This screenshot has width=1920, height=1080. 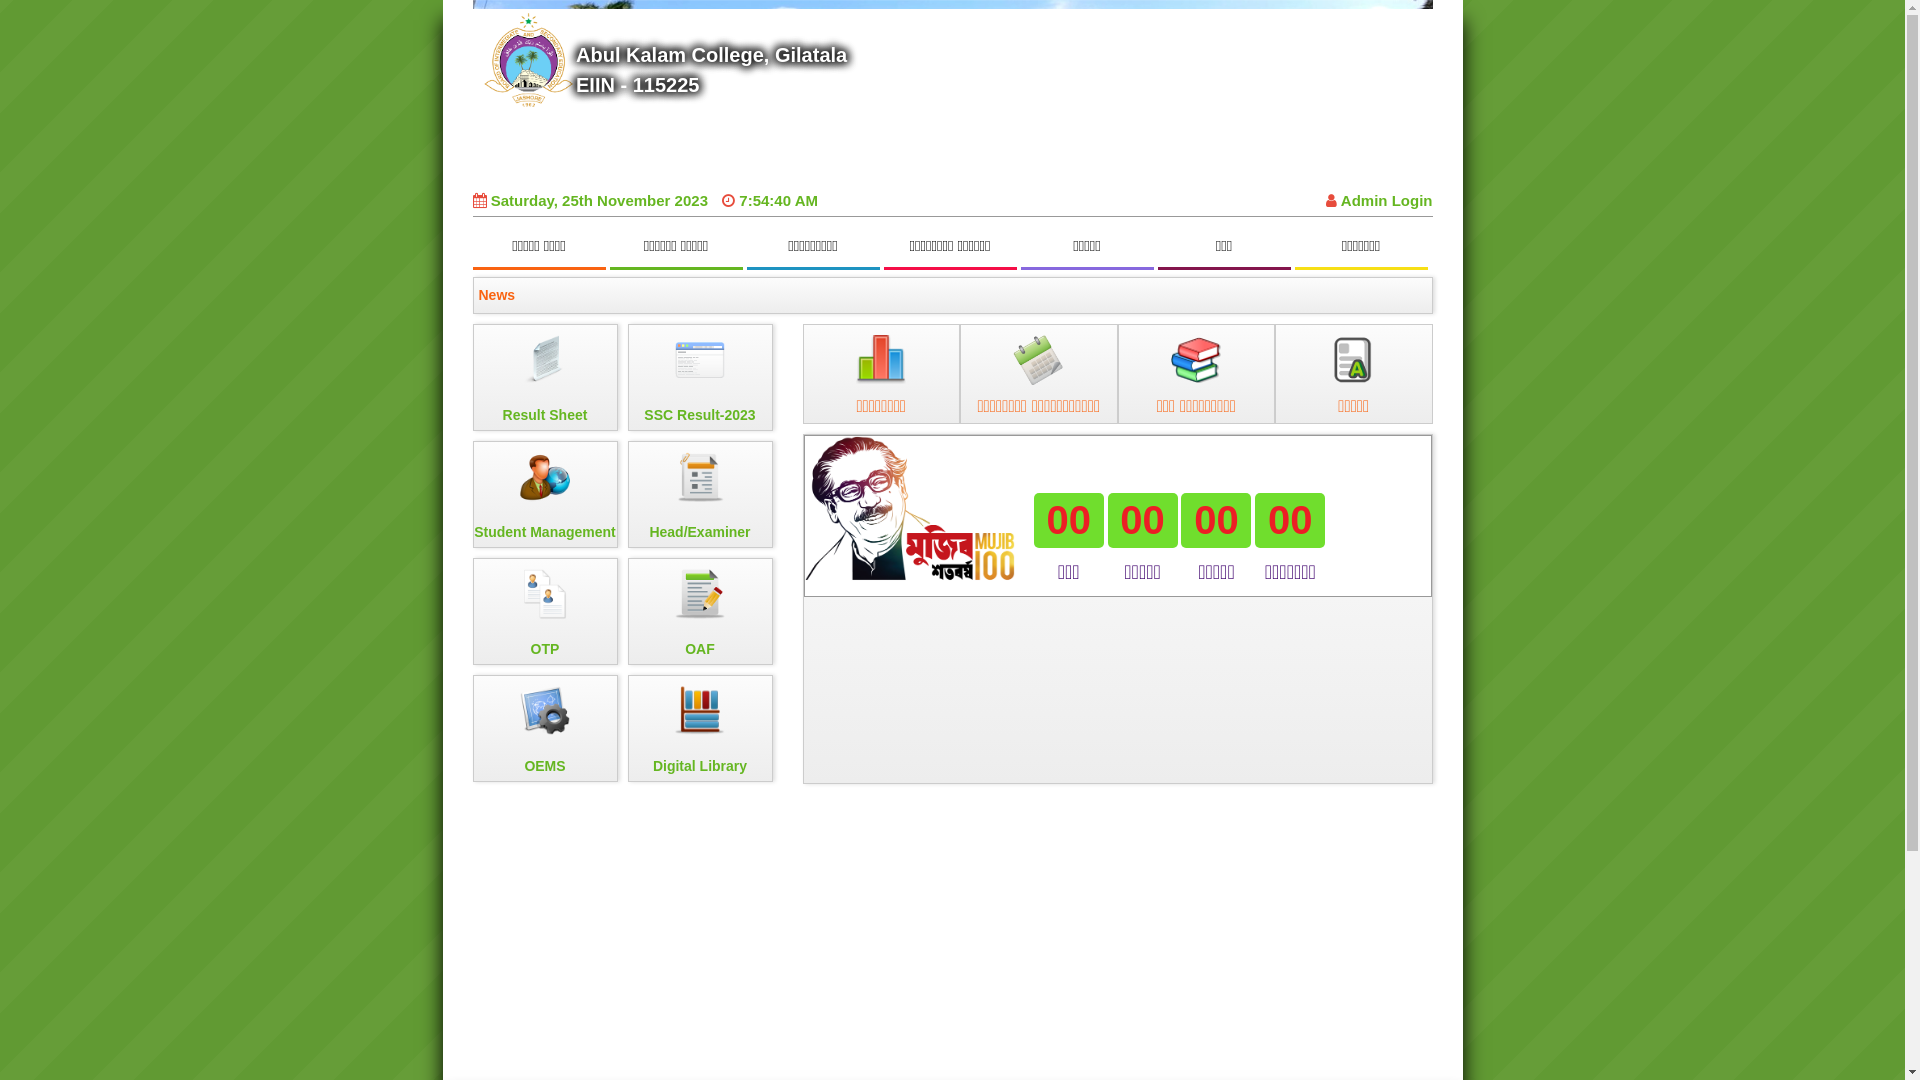 I want to click on Result Sheet, so click(x=544, y=378).